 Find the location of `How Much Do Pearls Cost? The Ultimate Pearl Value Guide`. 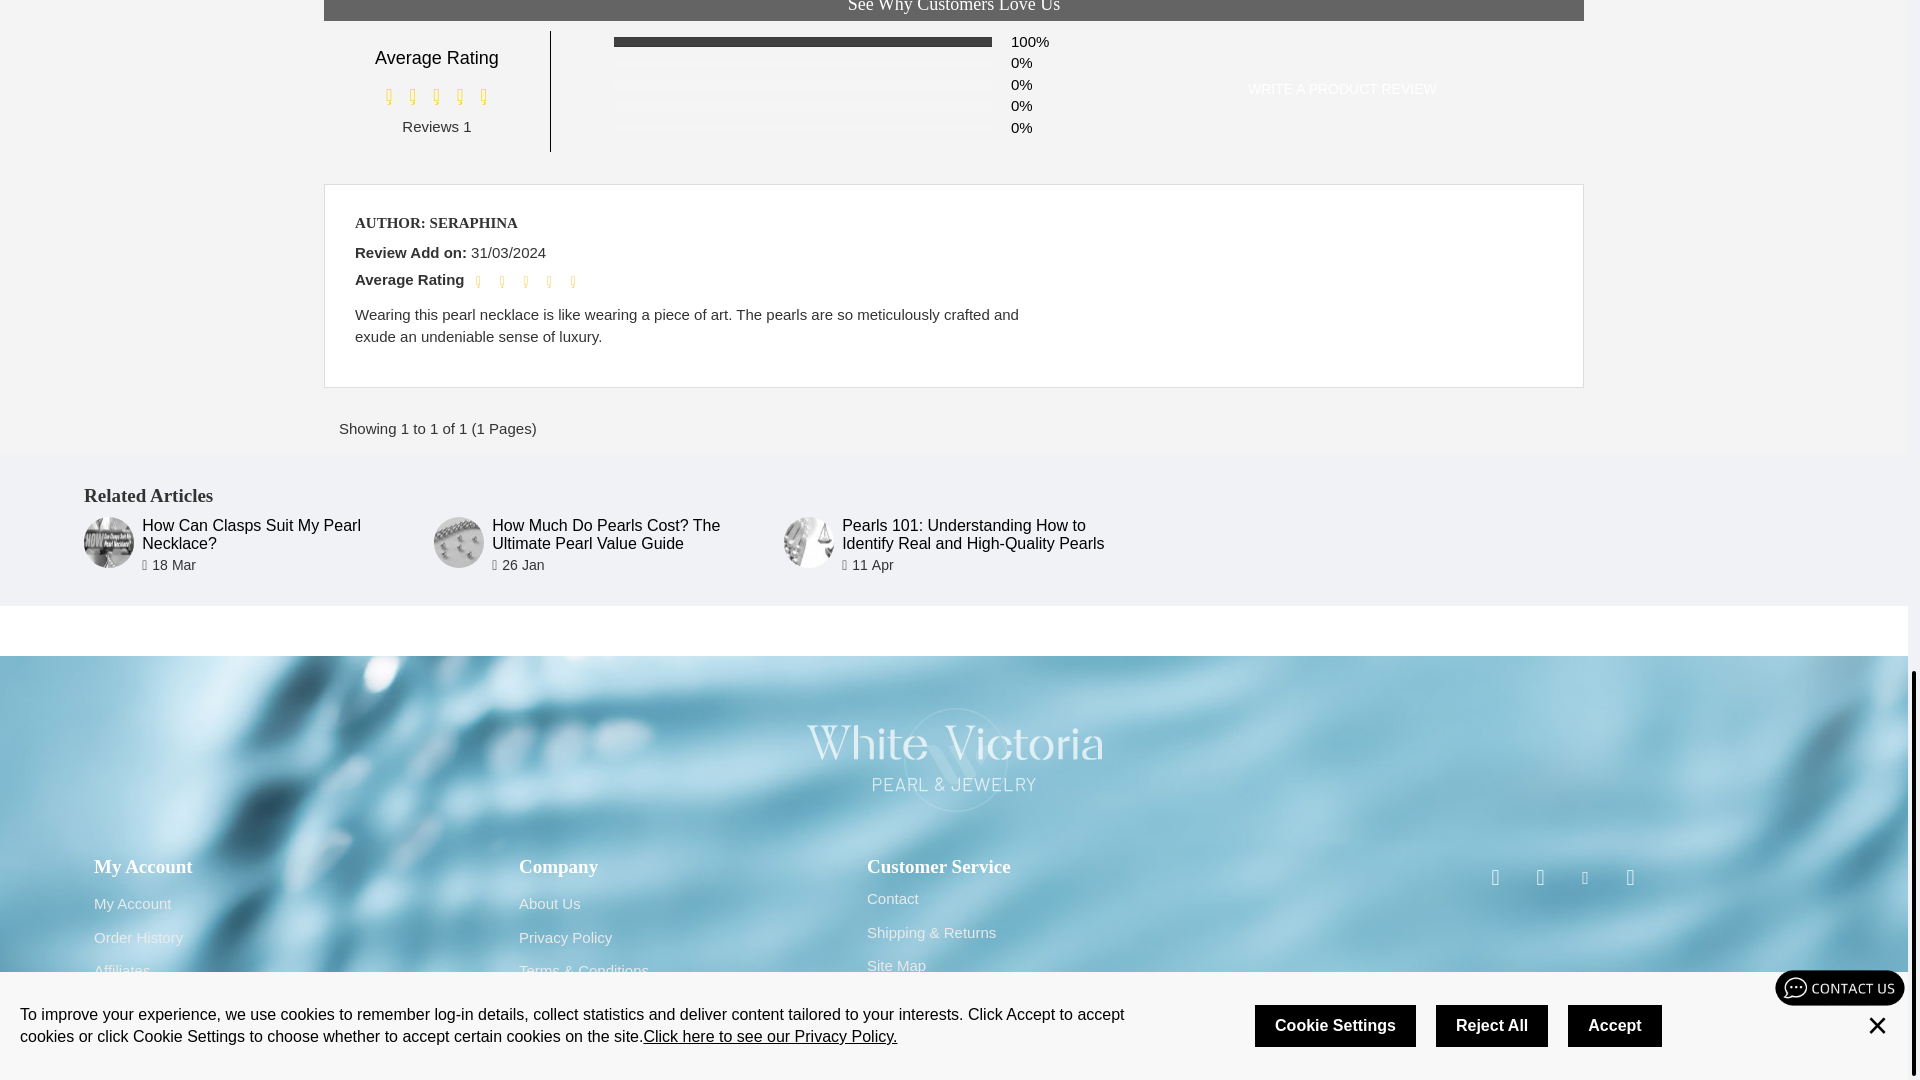

How Much Do Pearls Cost? The Ultimate Pearl Value Guide is located at coordinates (458, 542).